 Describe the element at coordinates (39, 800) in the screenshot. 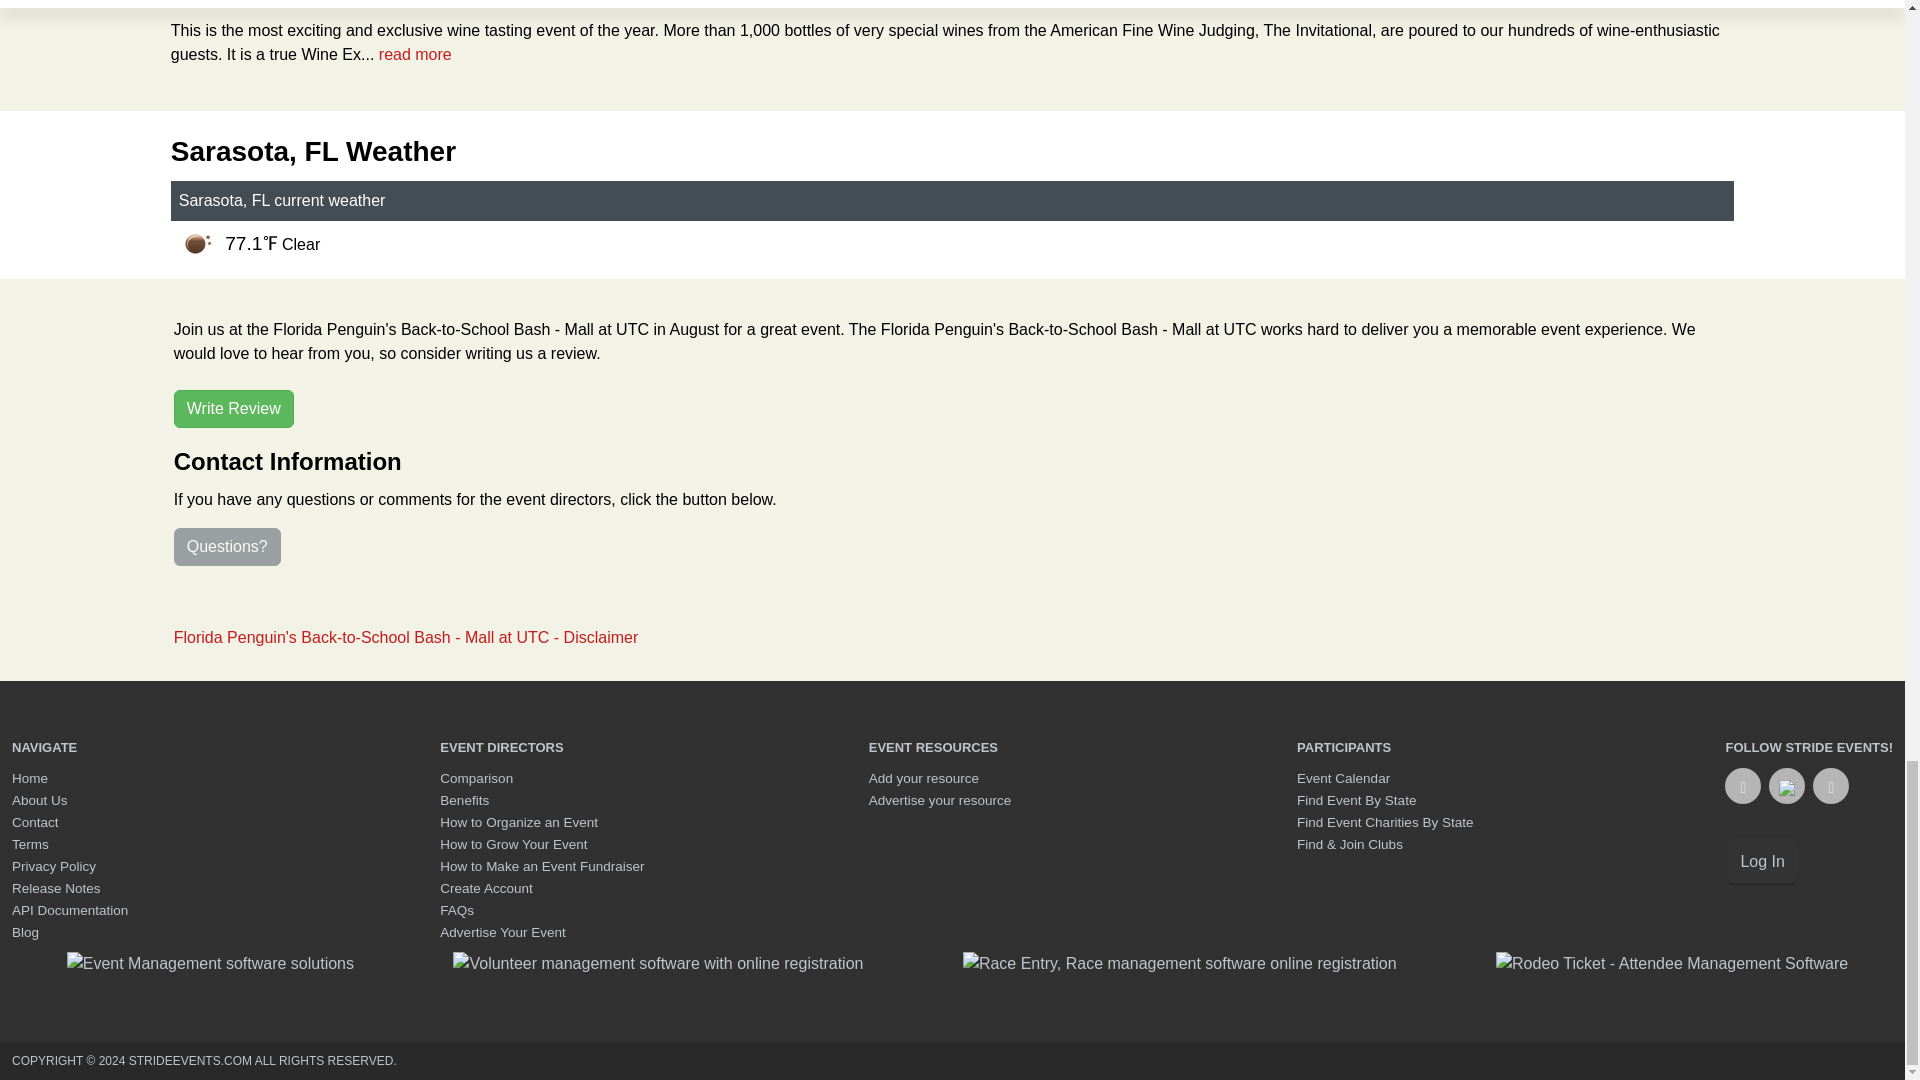

I see `About Us` at that location.